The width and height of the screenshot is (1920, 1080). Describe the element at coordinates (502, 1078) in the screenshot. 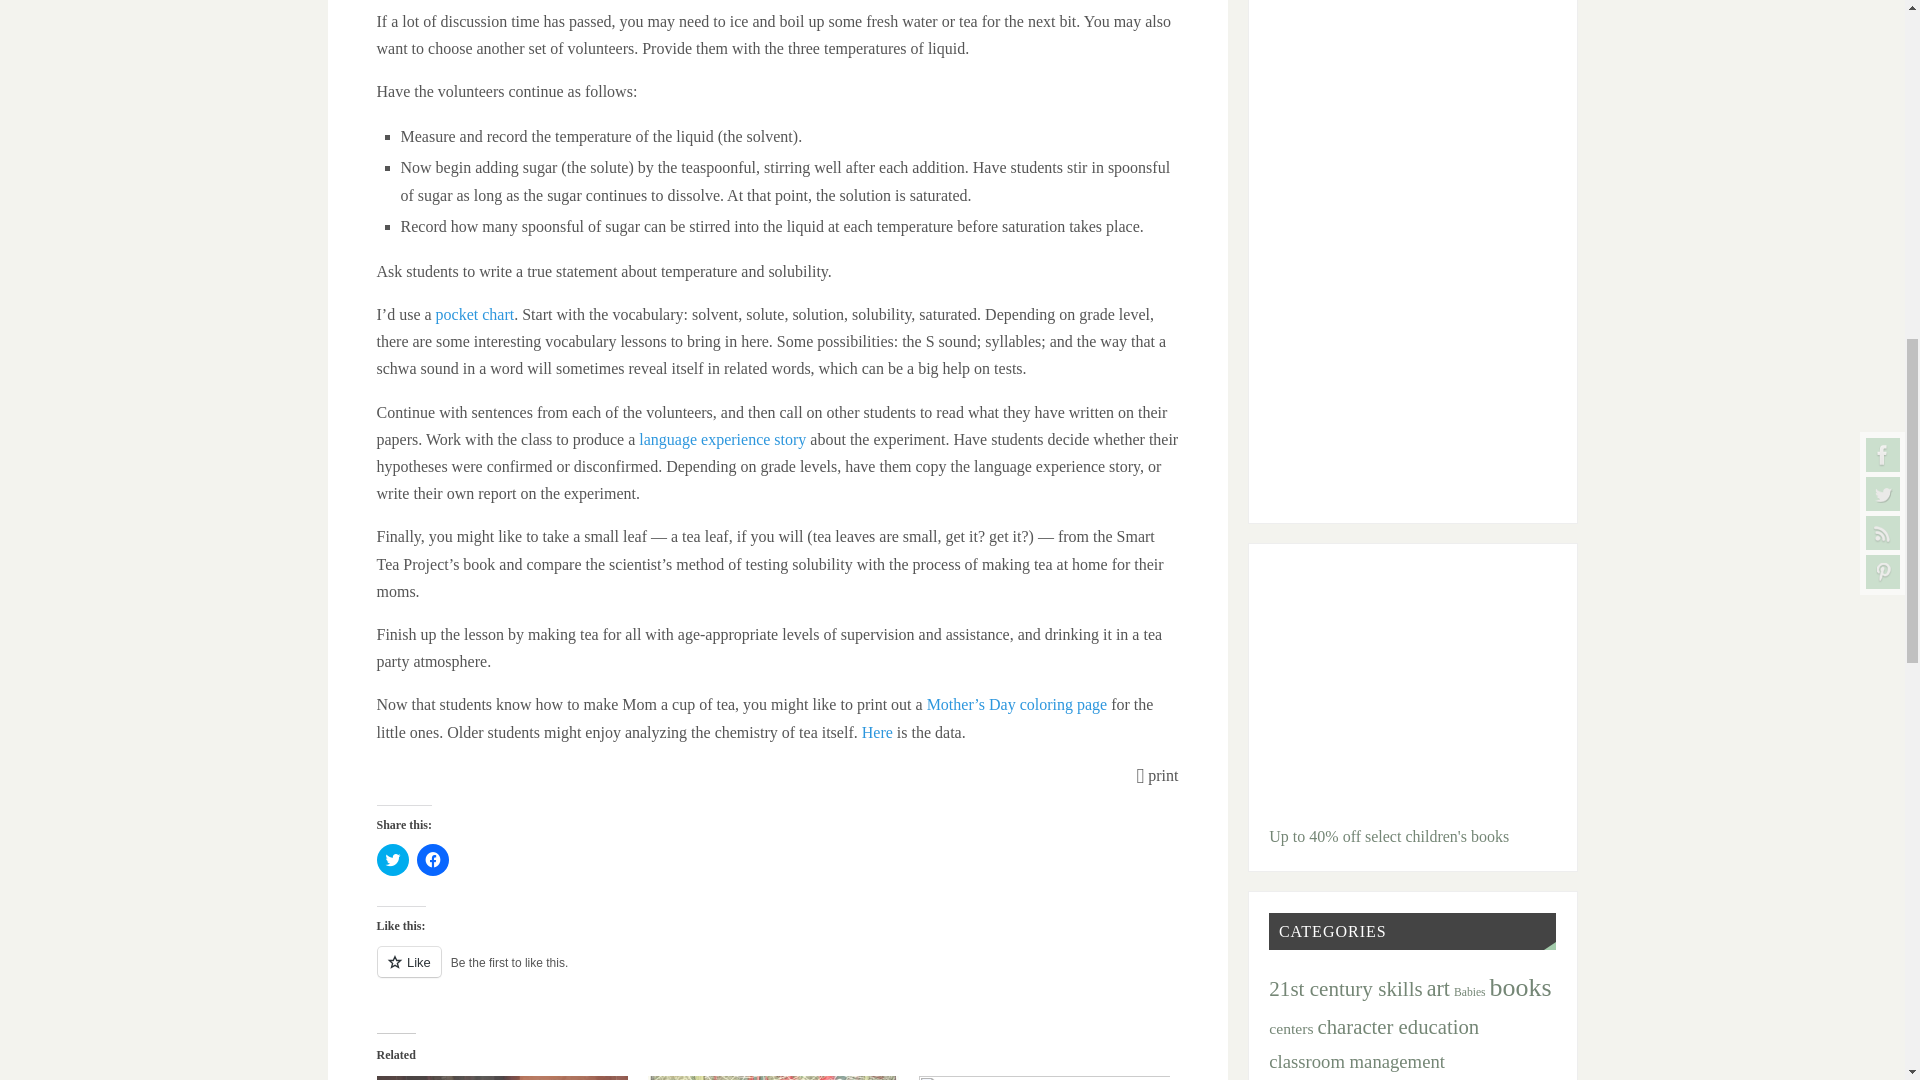

I see `FreshPlans Visits the Chocolate Museum` at that location.